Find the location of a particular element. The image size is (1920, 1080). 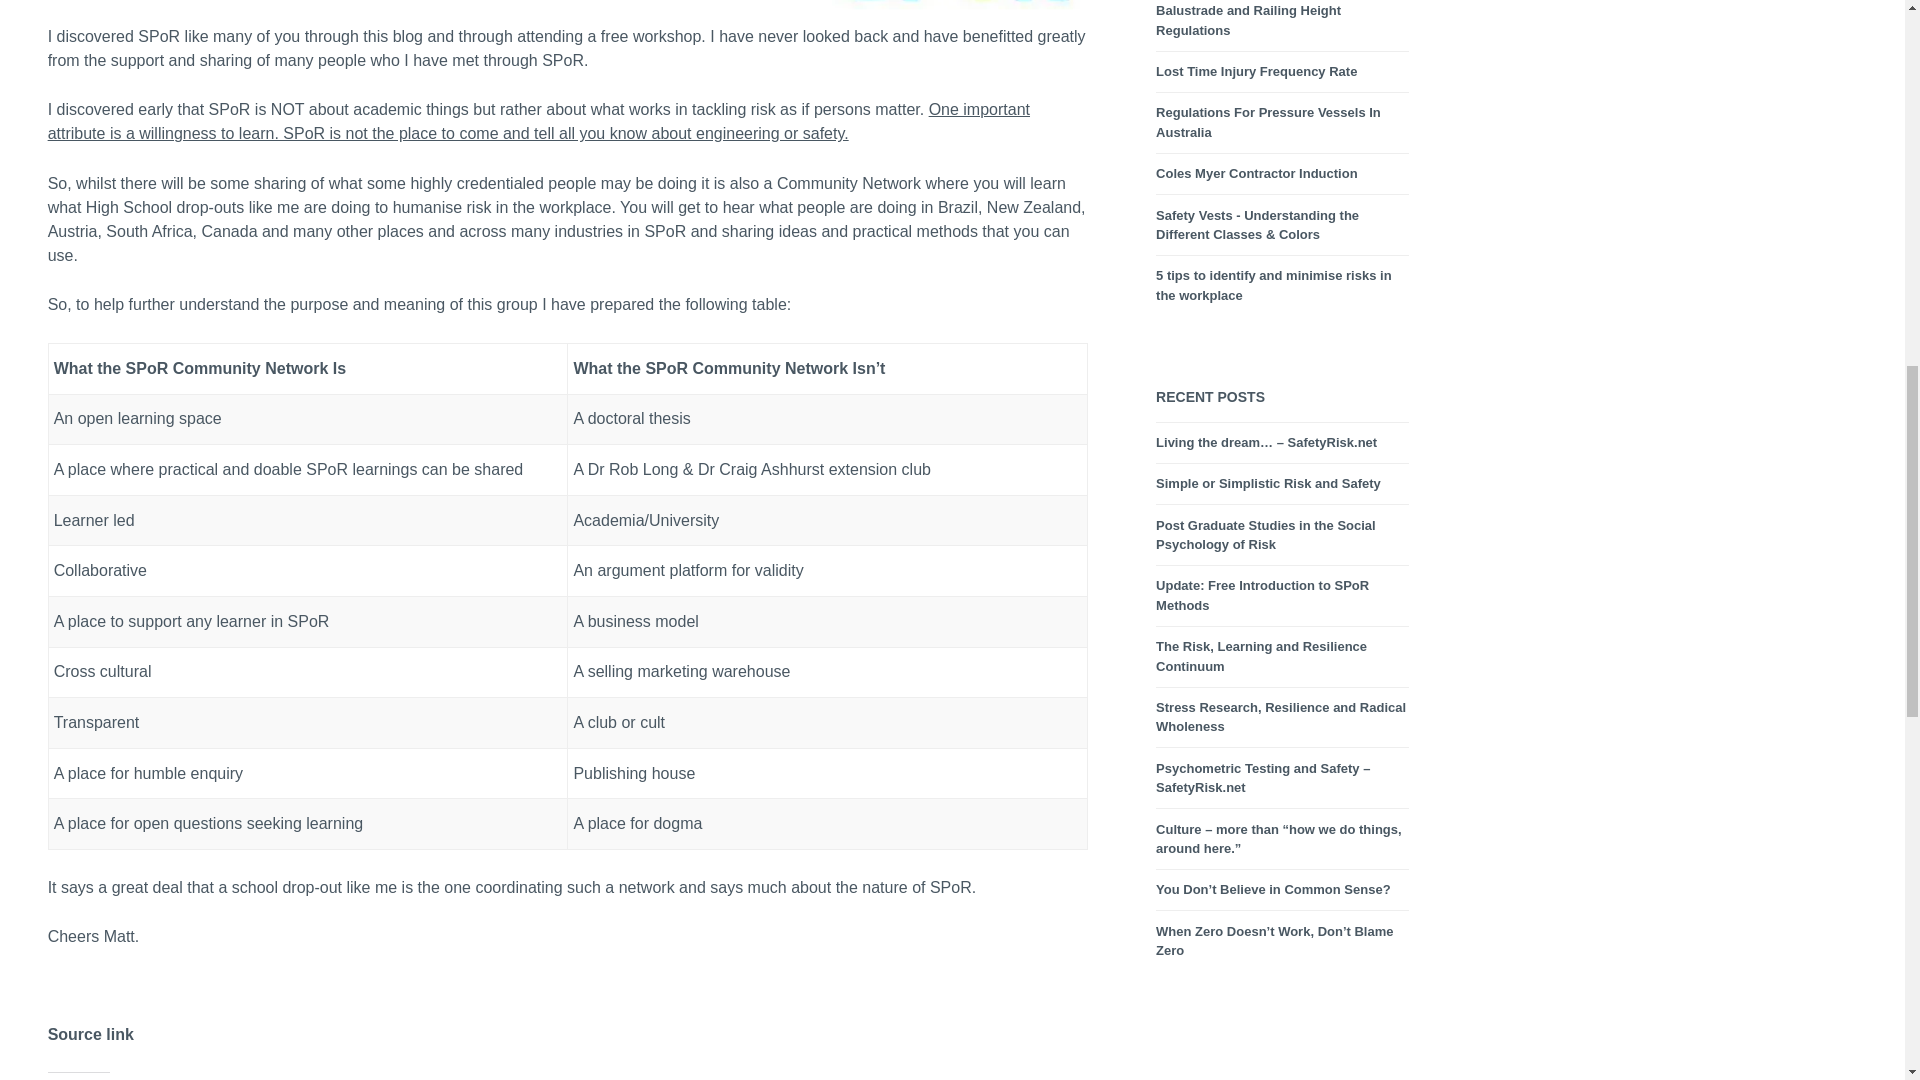

5 tips to identify and minimise risks in the workplace is located at coordinates (1274, 285).